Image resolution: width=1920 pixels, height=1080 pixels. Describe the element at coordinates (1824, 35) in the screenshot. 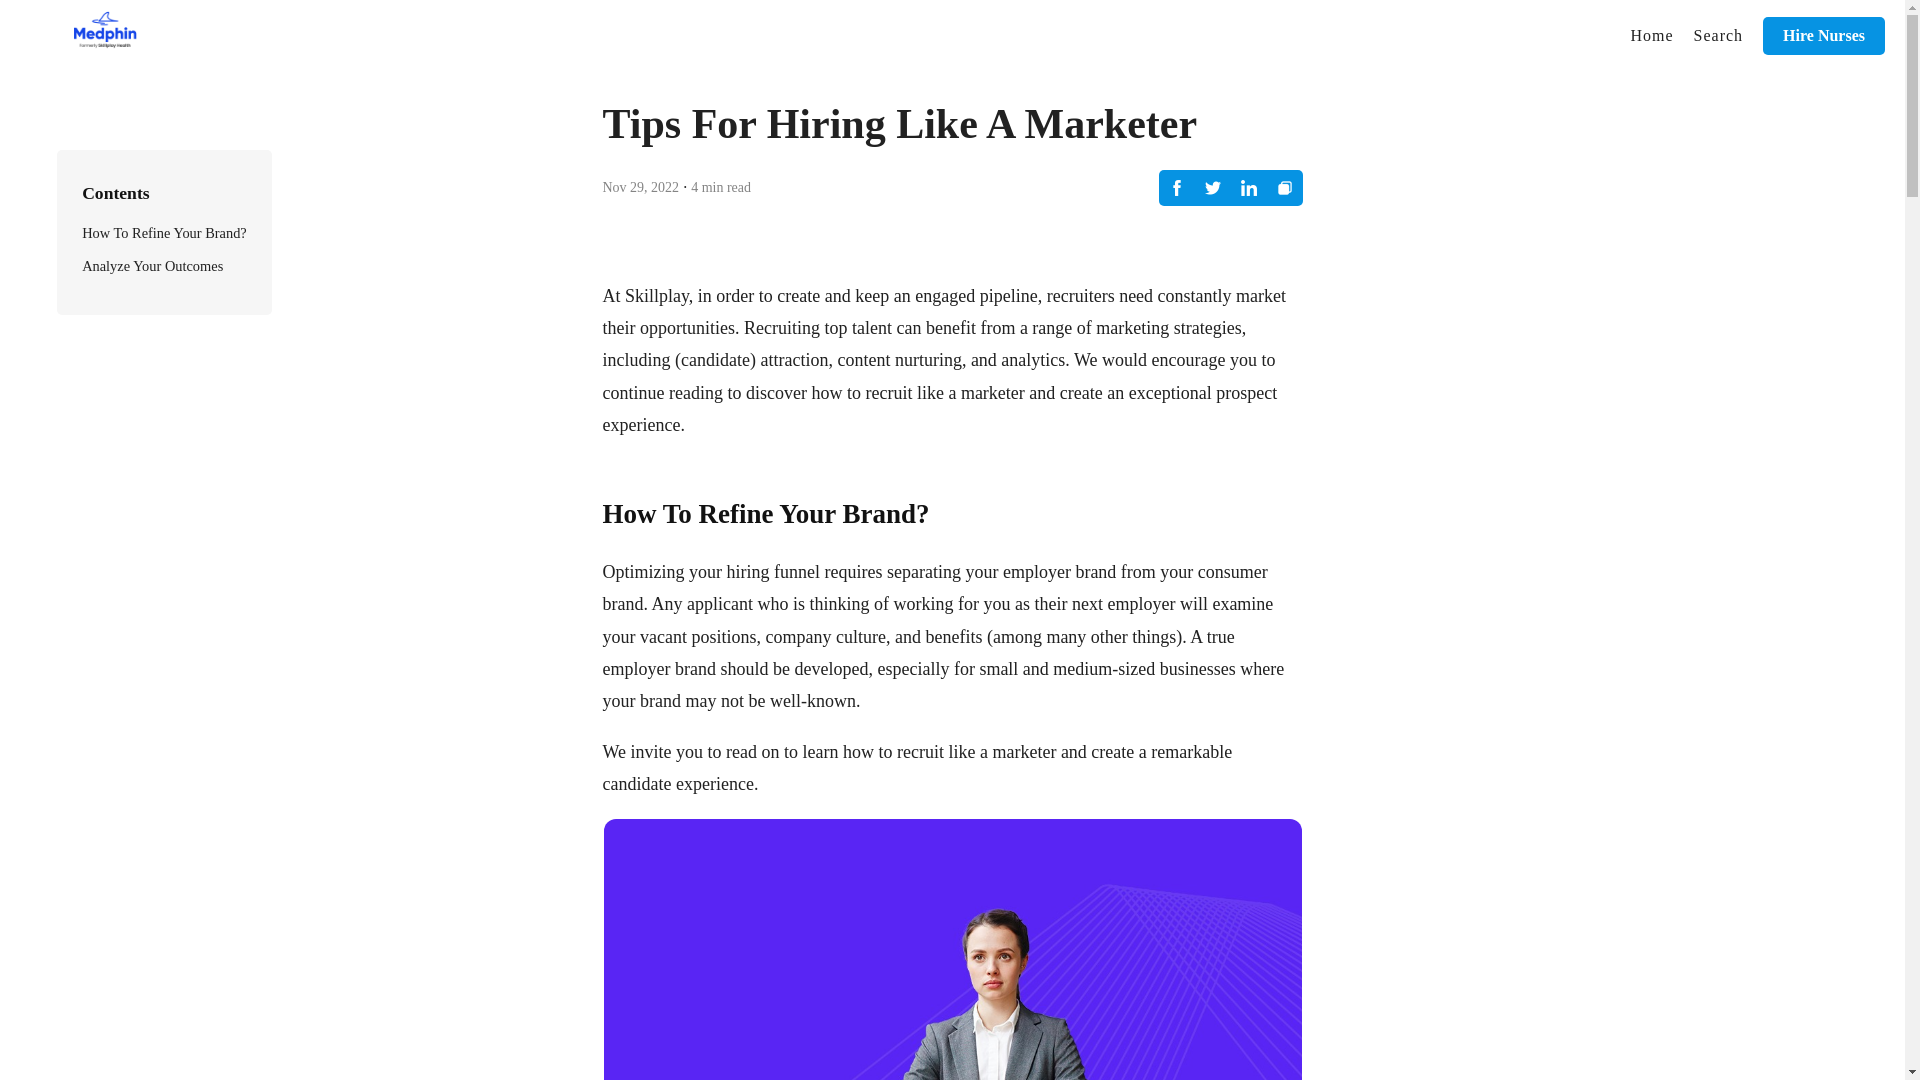

I see `Hire Nurses` at that location.